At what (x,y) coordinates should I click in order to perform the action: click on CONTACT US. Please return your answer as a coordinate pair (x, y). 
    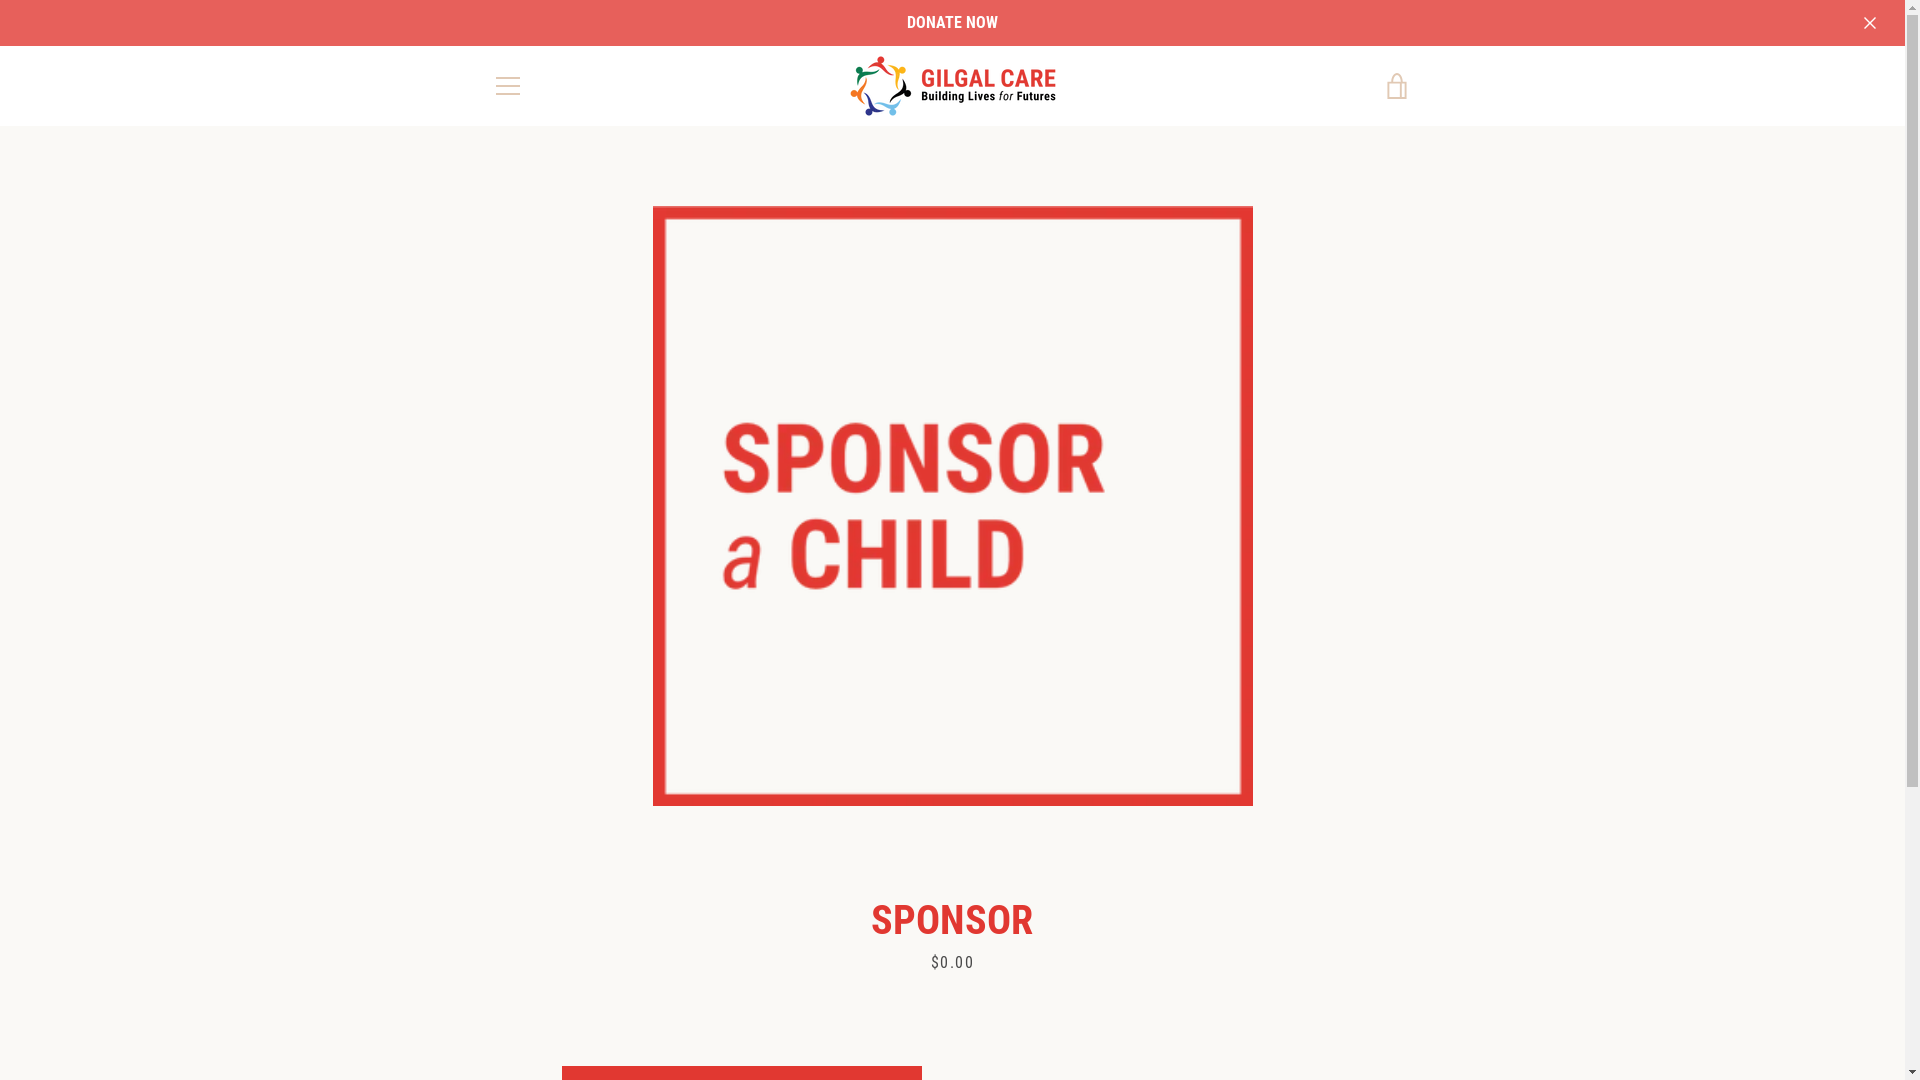
    Looking at the image, I should click on (528, 900).